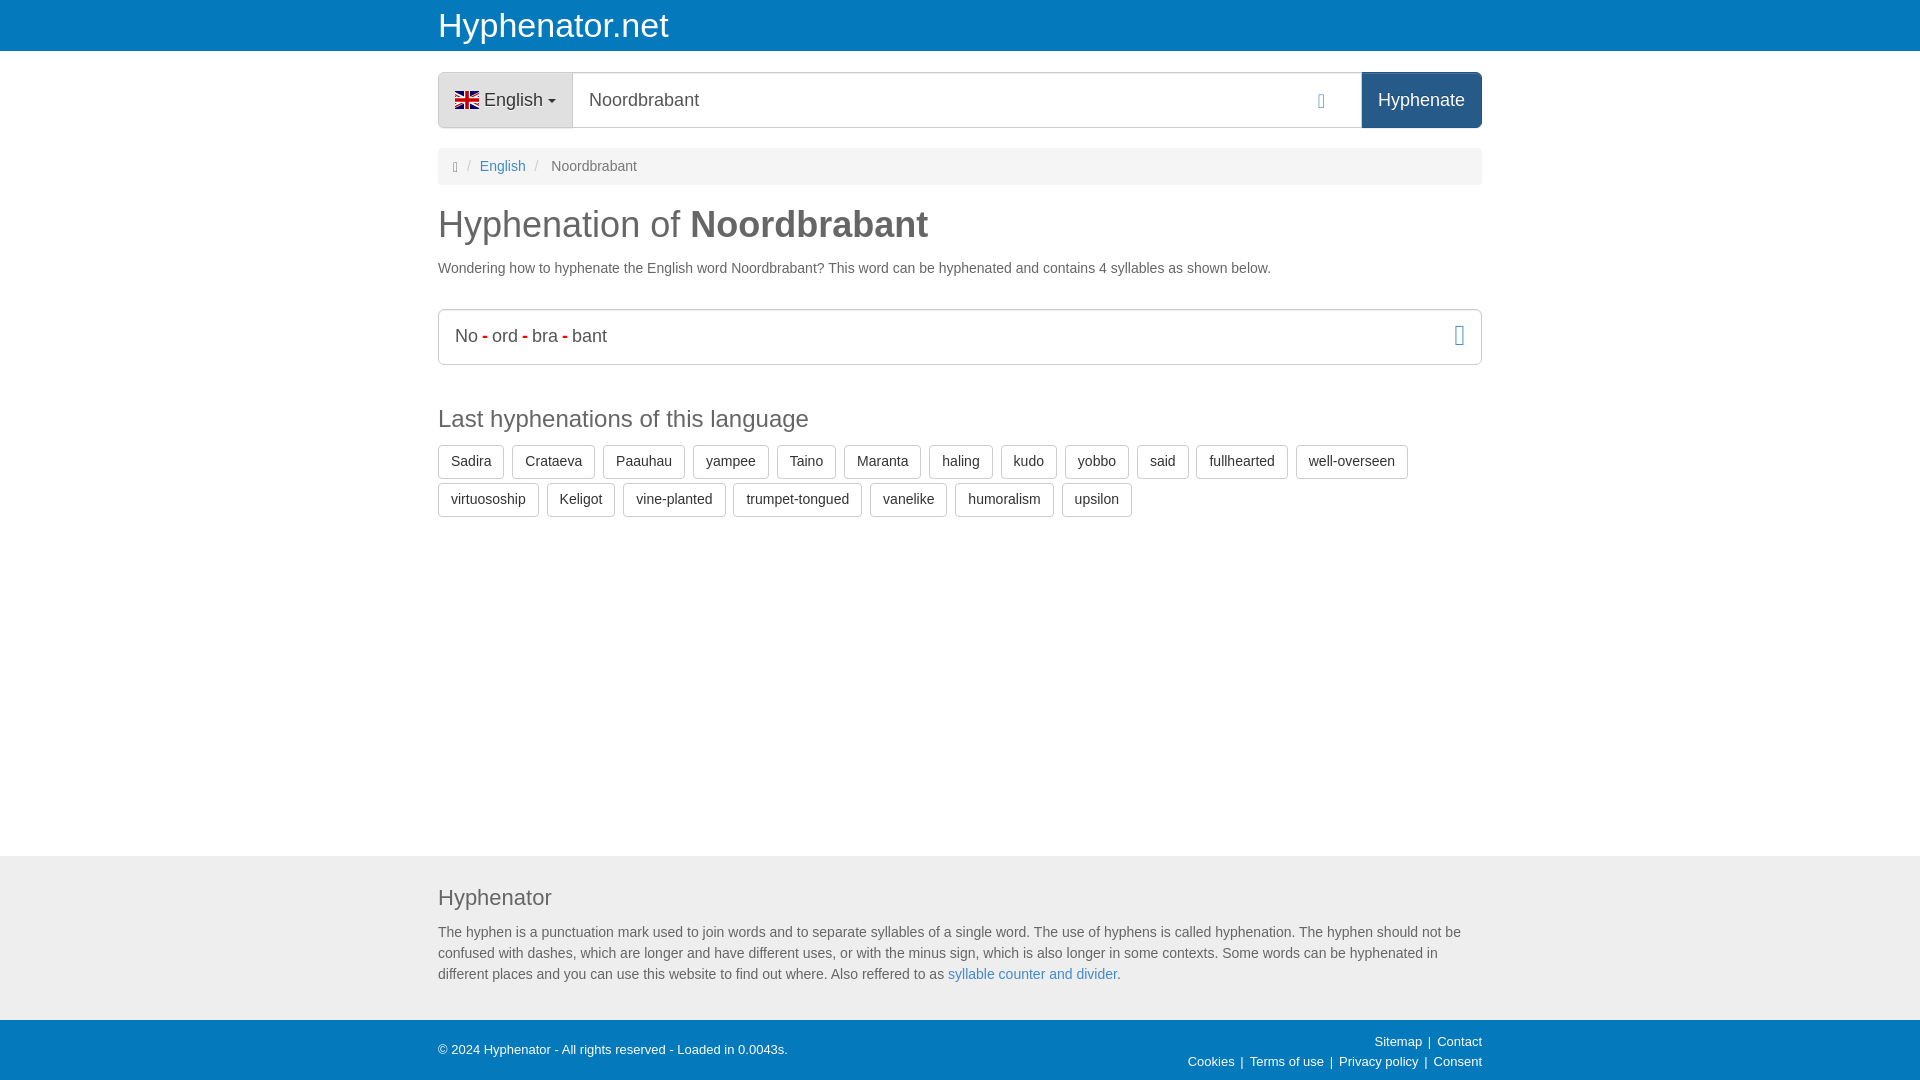 Image resolution: width=1920 pixels, height=1080 pixels. Describe the element at coordinates (1003, 500) in the screenshot. I see `humoralism` at that location.